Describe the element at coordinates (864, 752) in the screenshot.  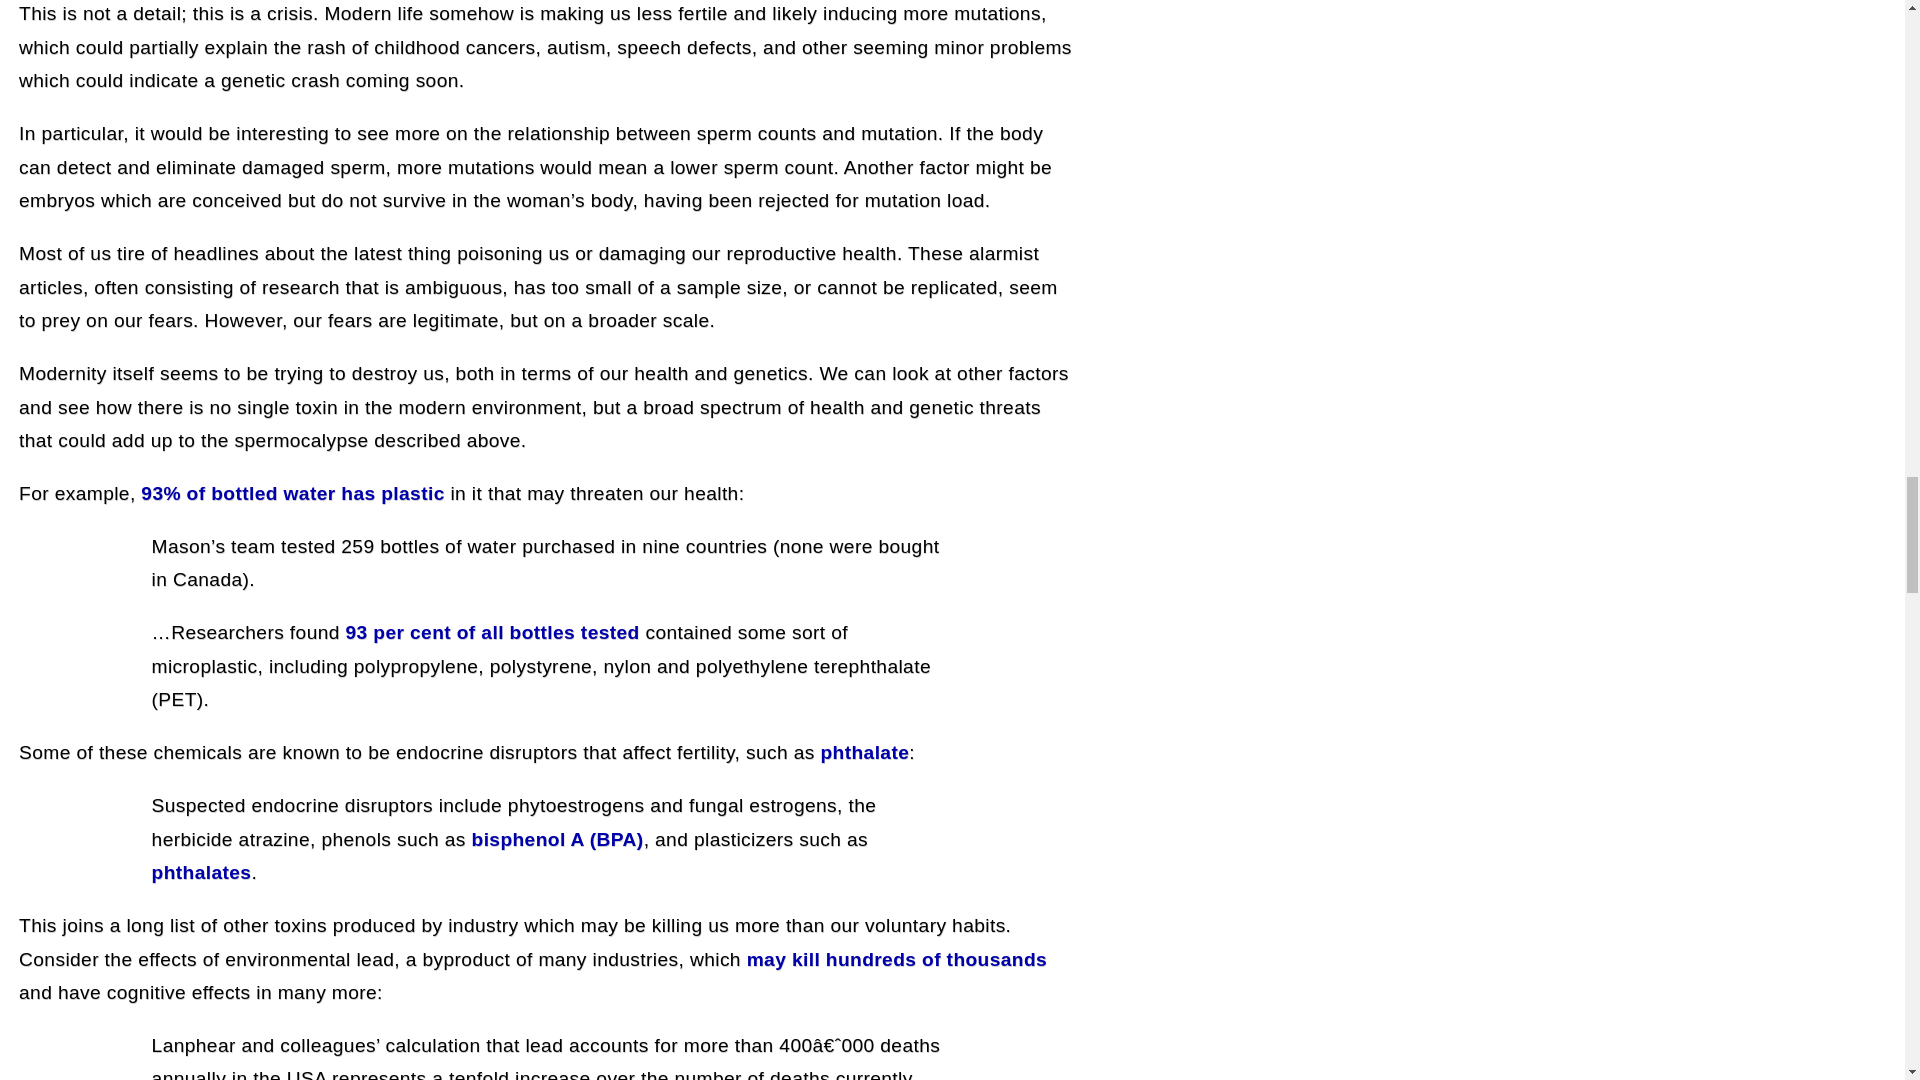
I see `phthalate` at that location.